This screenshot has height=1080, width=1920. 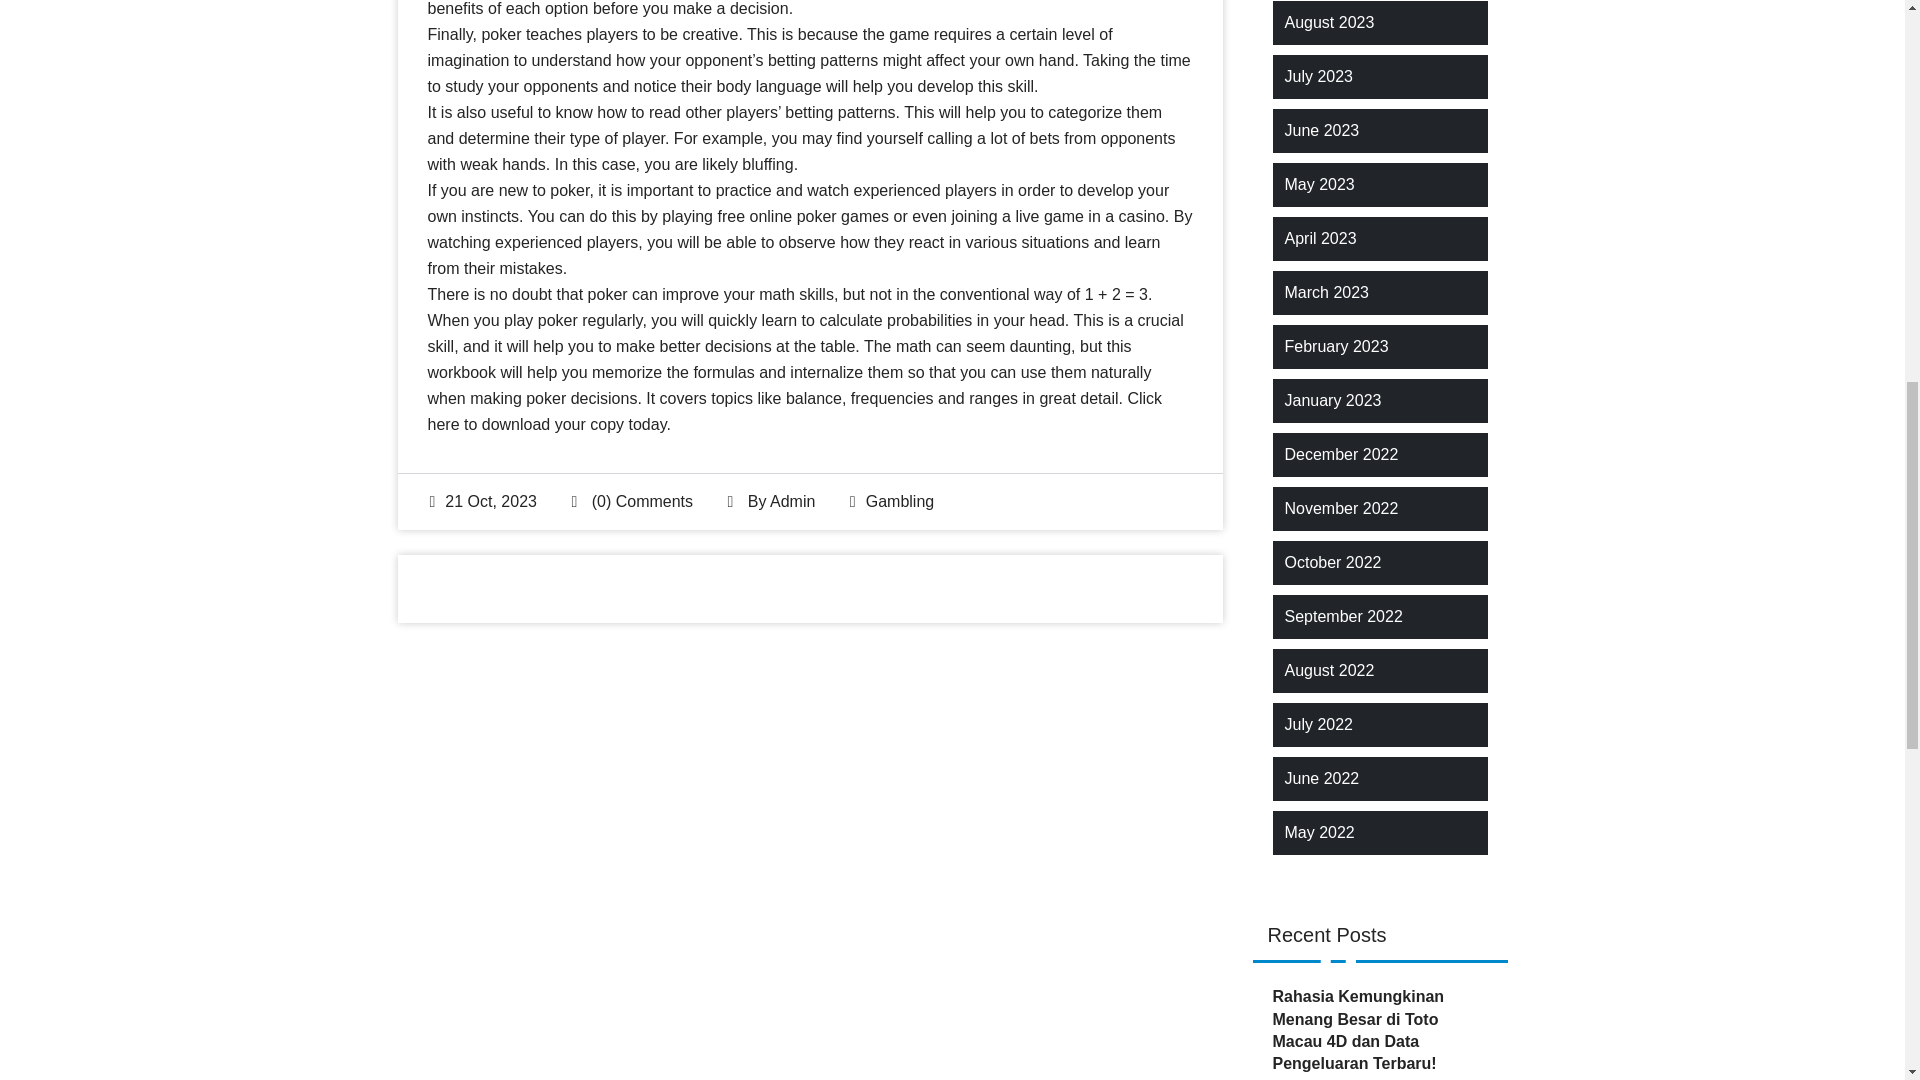 What do you see at coordinates (1322, 778) in the screenshot?
I see `June 2022` at bounding box center [1322, 778].